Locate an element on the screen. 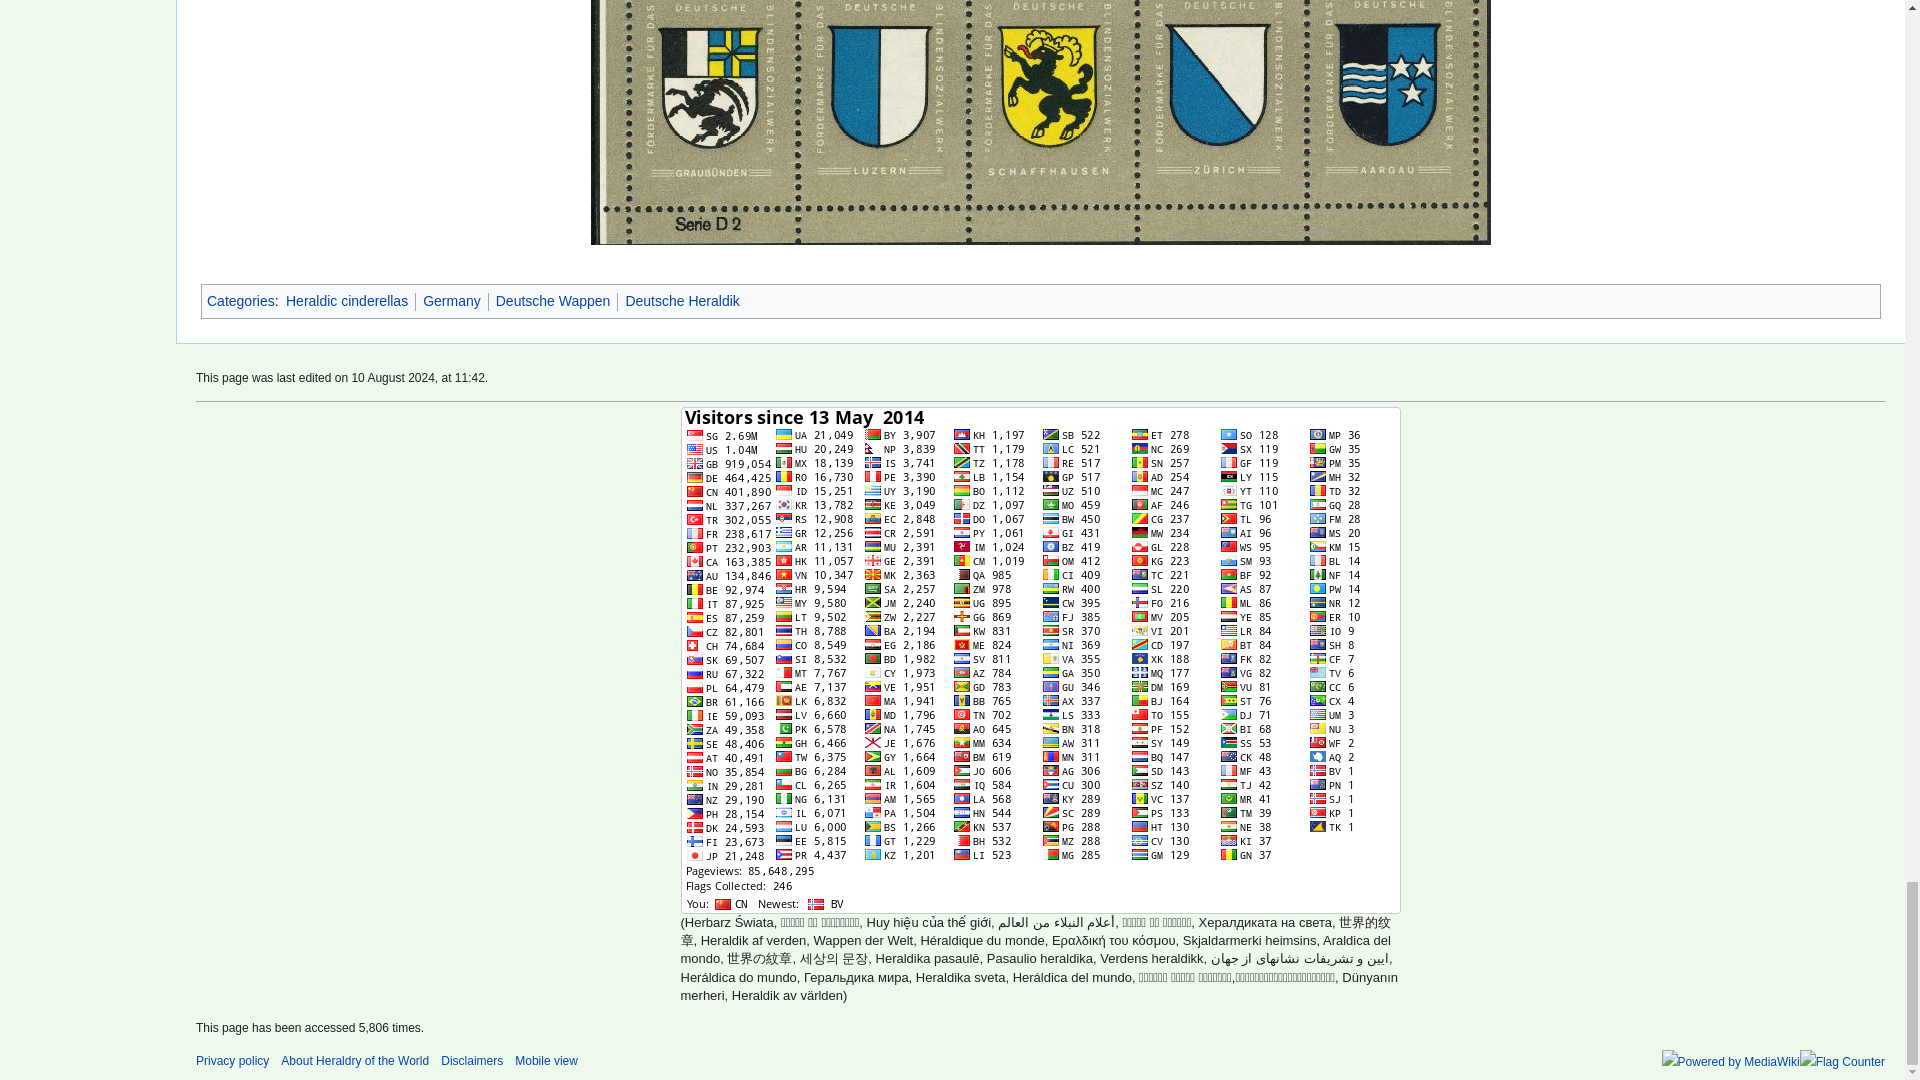 The width and height of the screenshot is (1920, 1080). Special:Categories is located at coordinates (240, 300).